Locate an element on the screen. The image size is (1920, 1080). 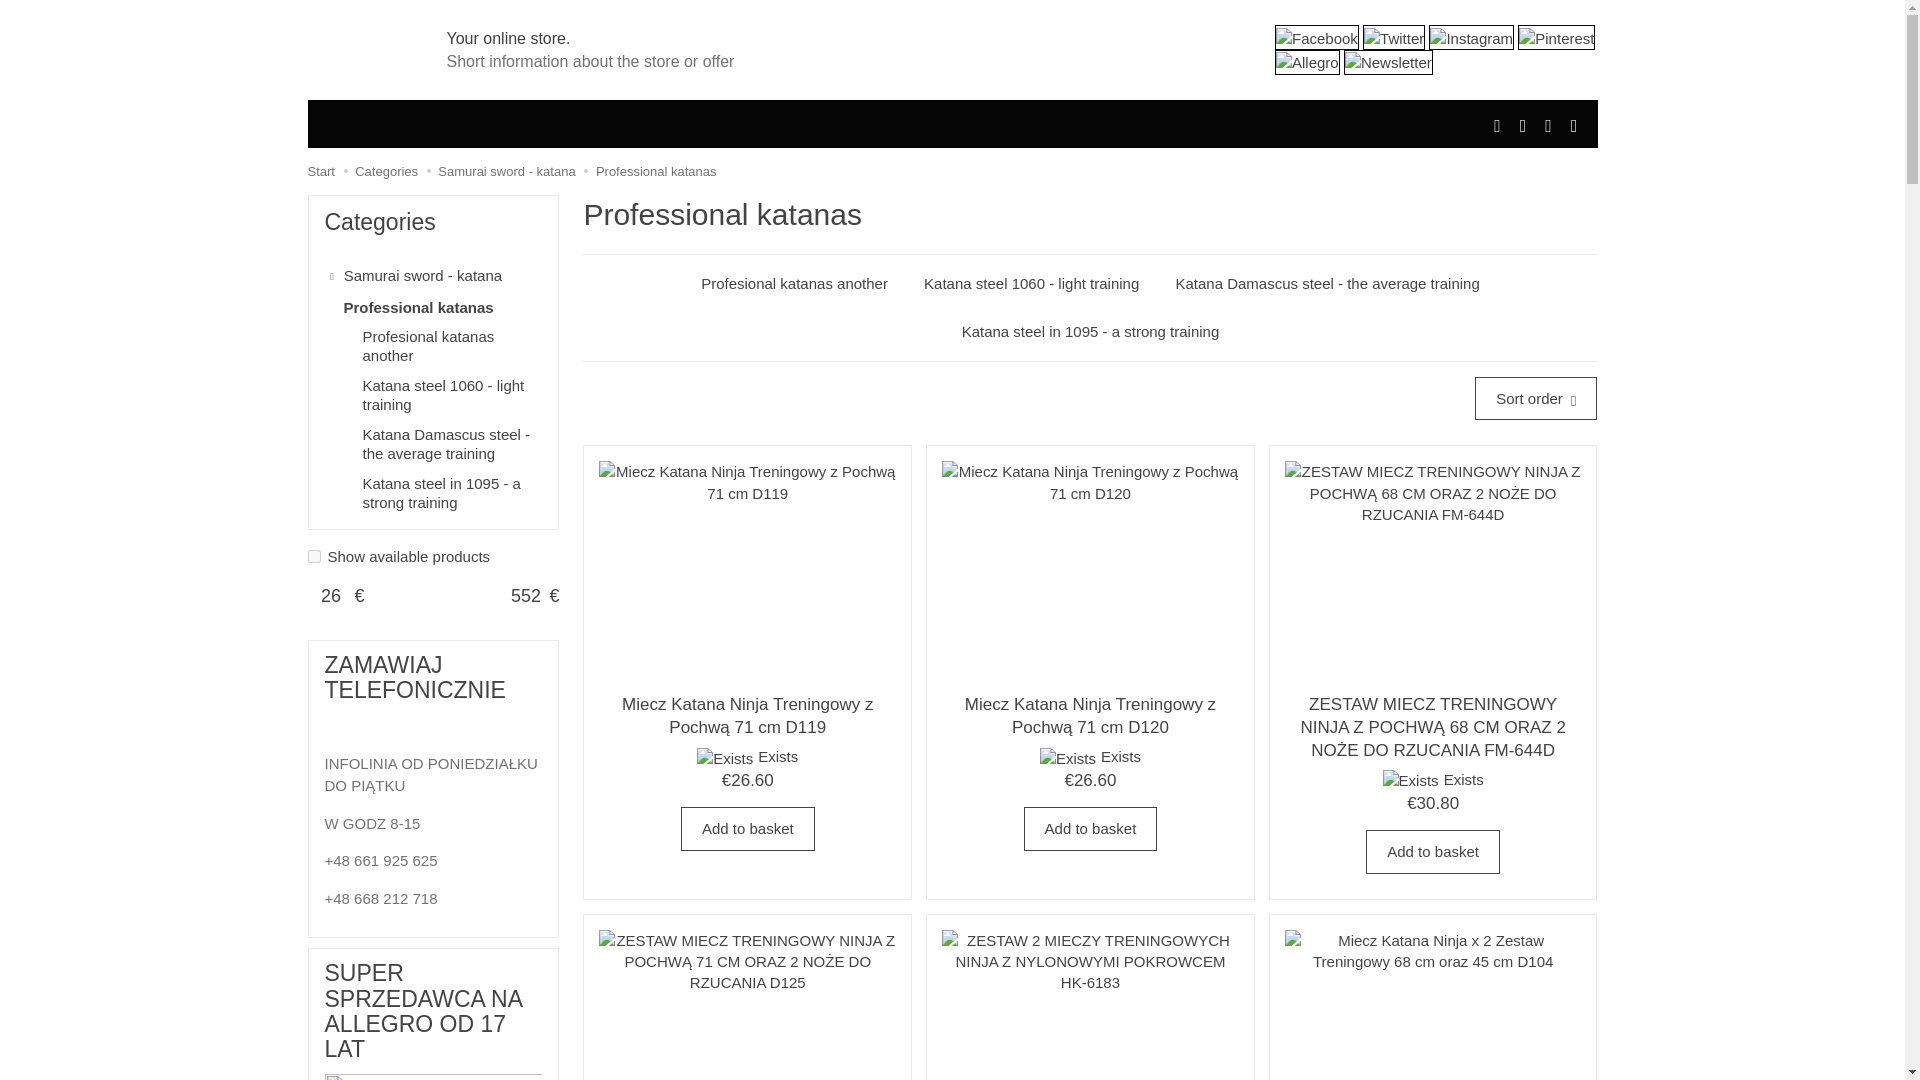
552 is located at coordinates (525, 597).